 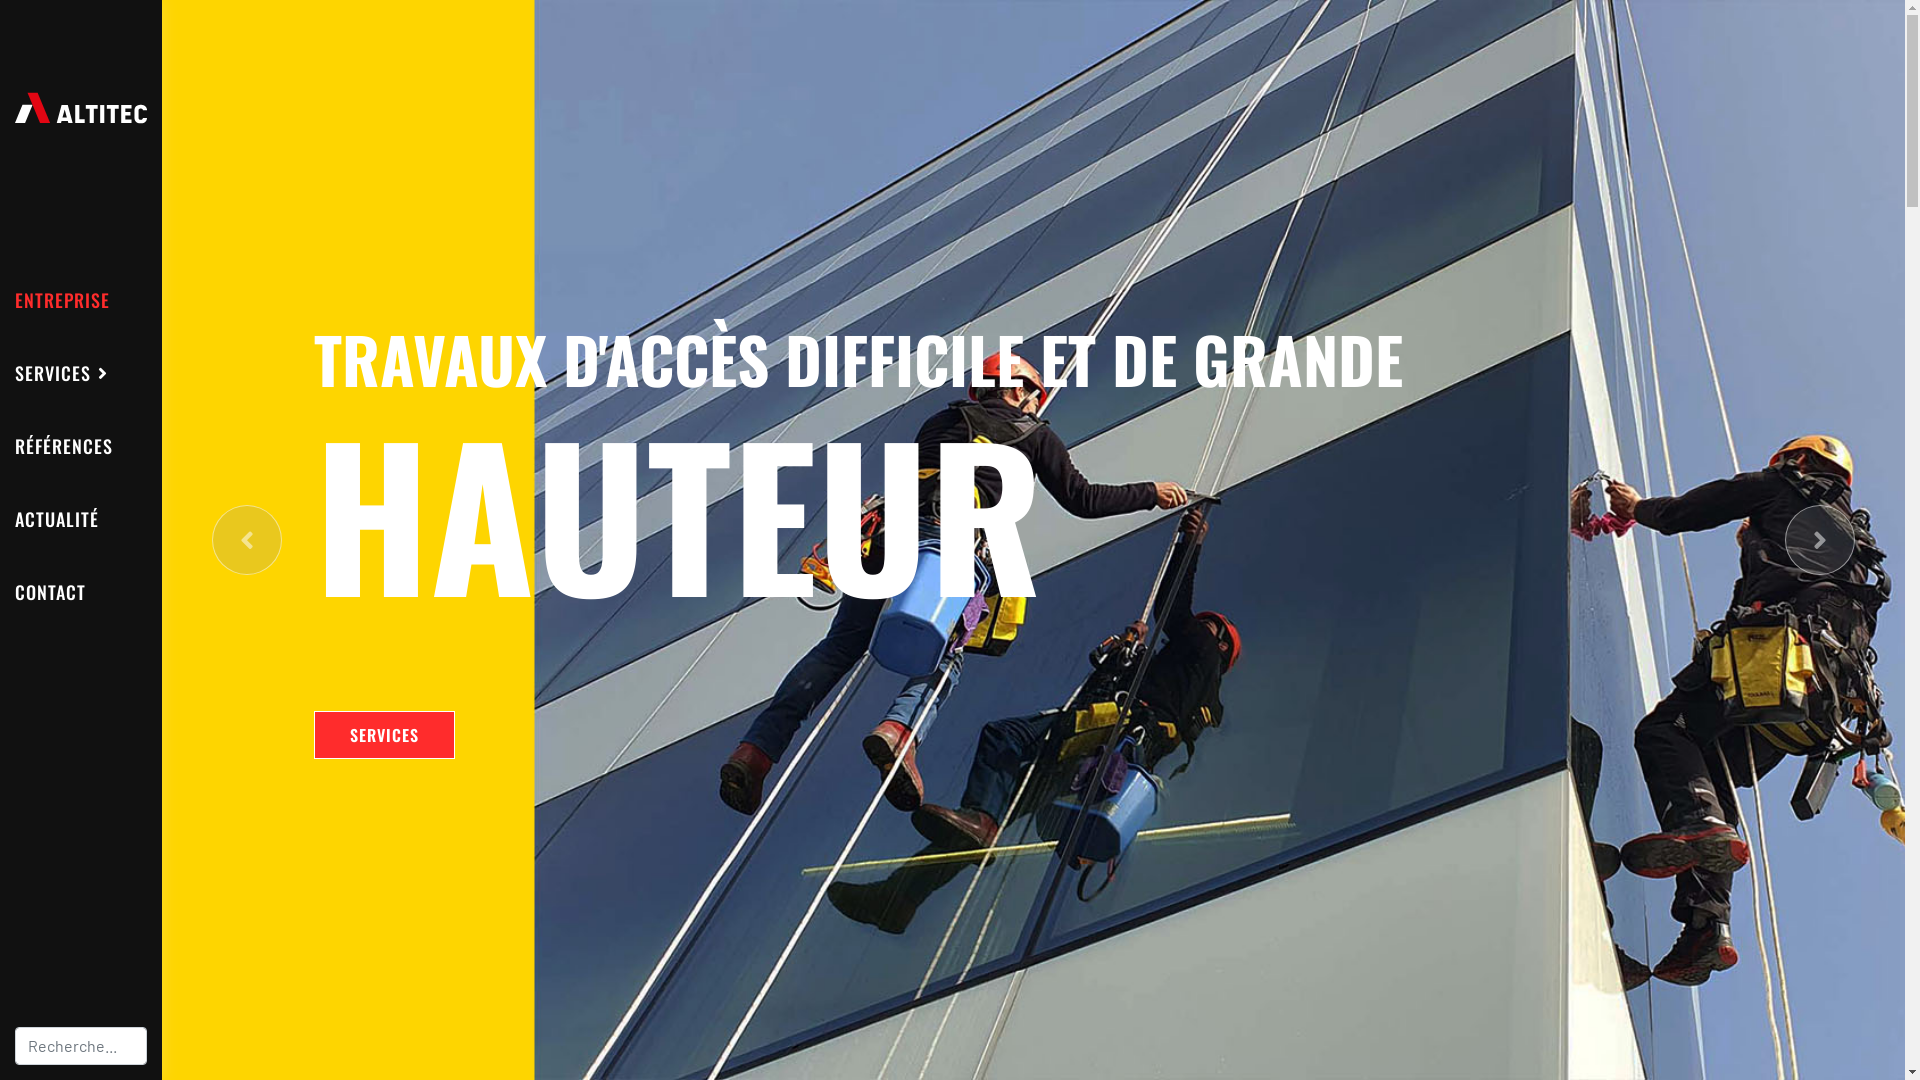 I want to click on ENTREPRISE, so click(x=62, y=300).